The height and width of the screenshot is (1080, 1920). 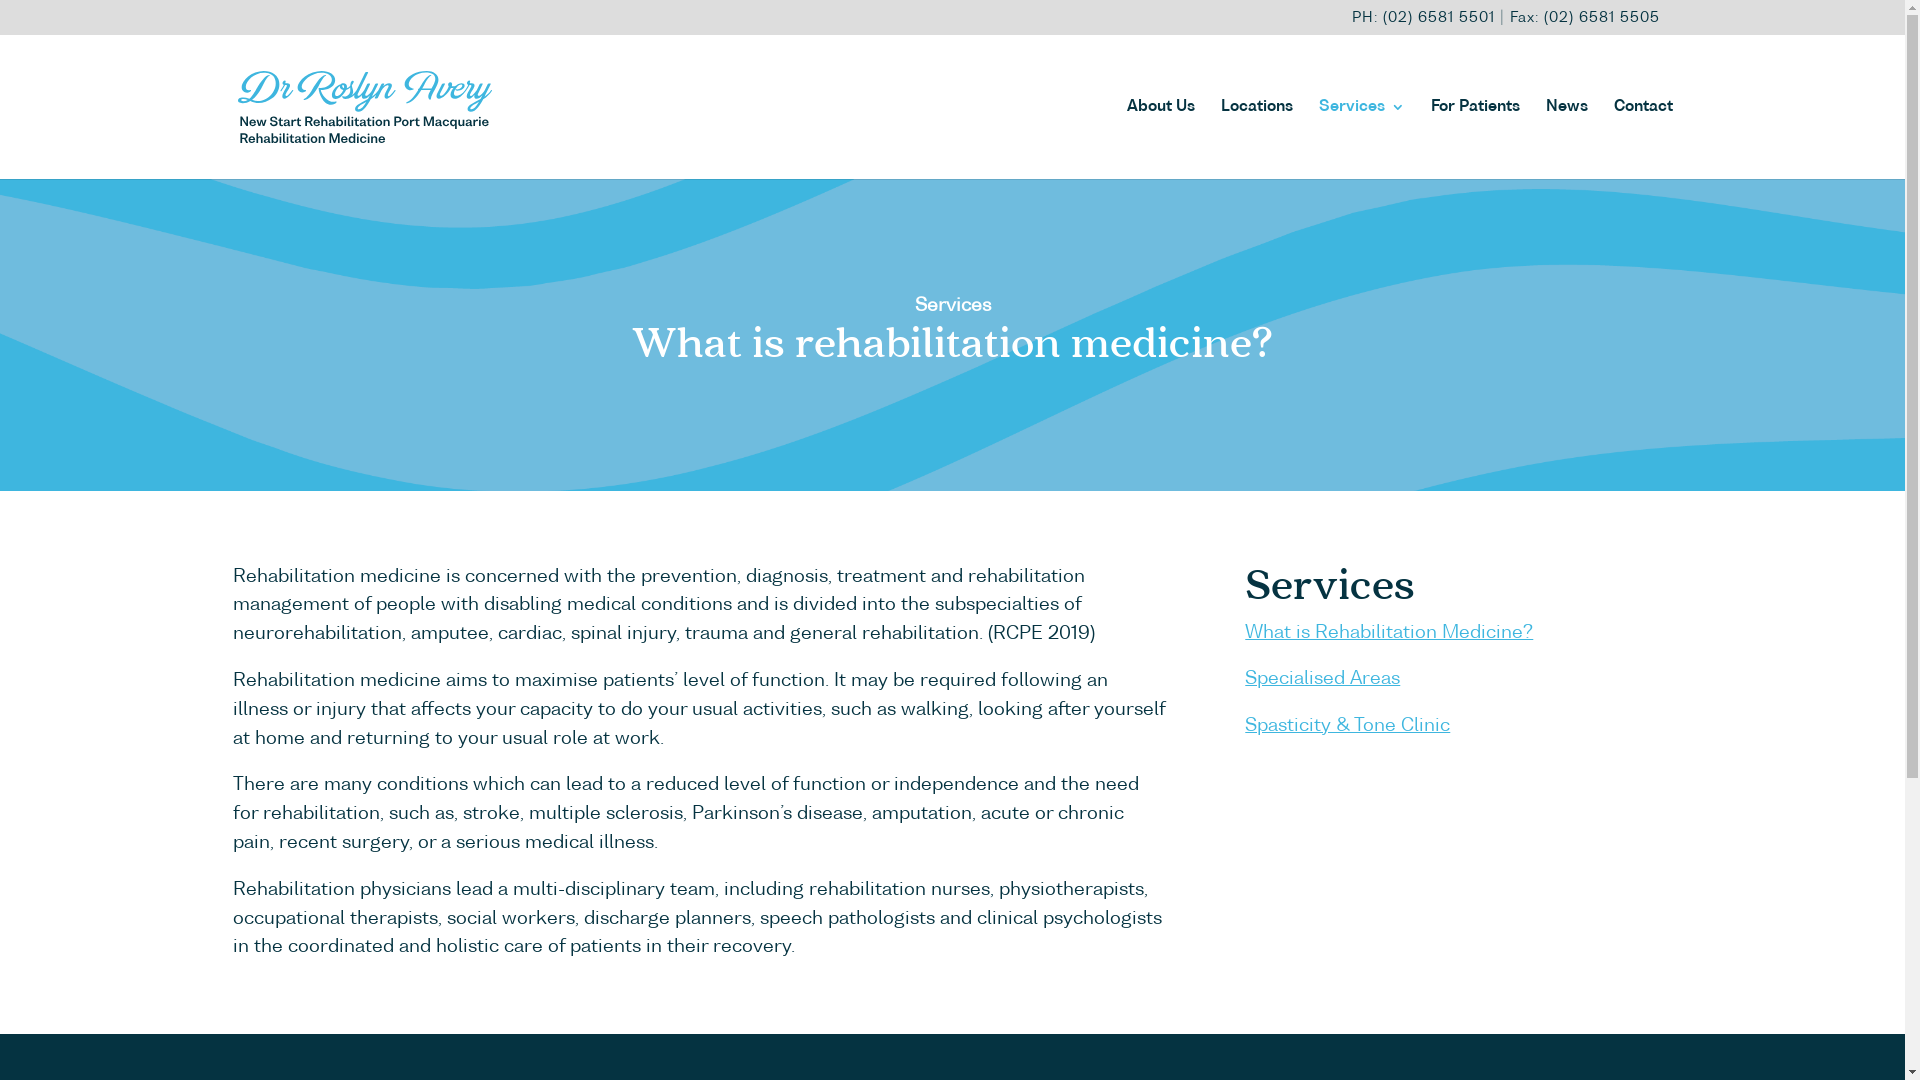 I want to click on What is Rehabilitation Medicine?, so click(x=1389, y=632).